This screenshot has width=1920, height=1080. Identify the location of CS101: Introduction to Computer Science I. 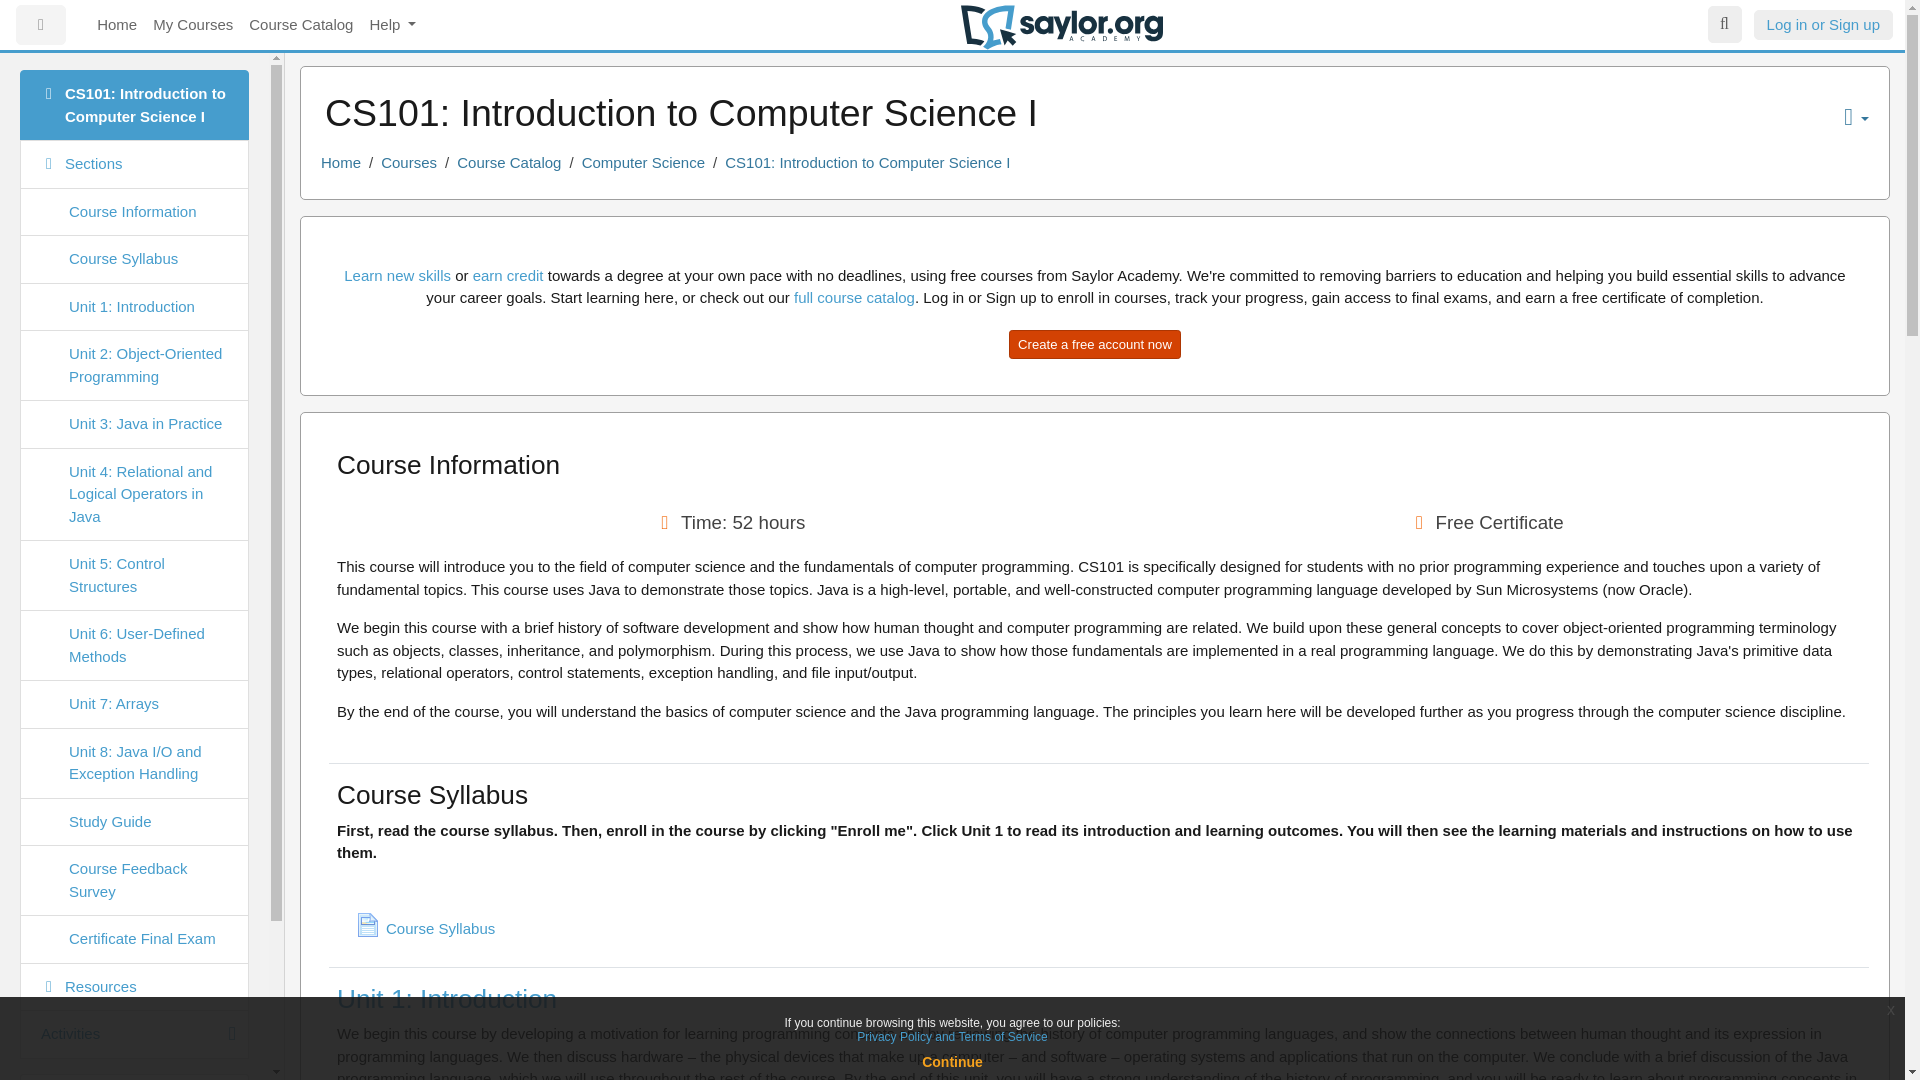
(134, 106).